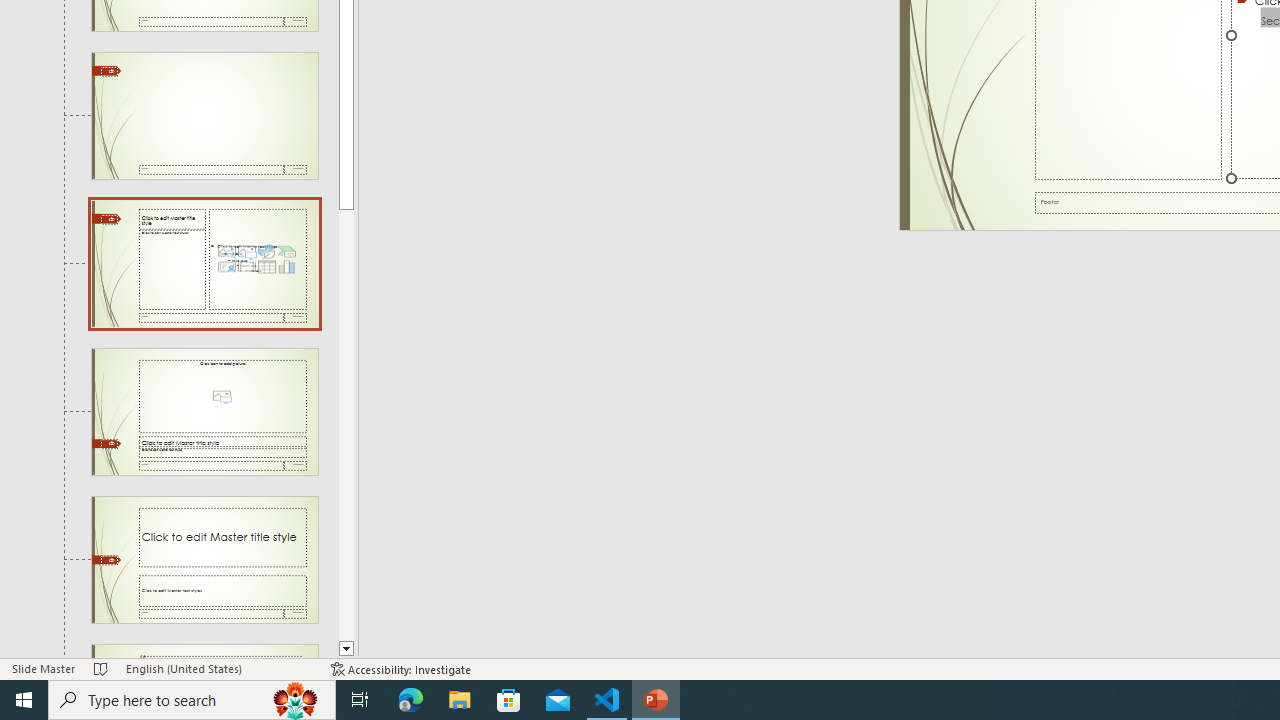 Image resolution: width=1280 pixels, height=720 pixels. Describe the element at coordinates (101, 668) in the screenshot. I see `Spell Check No Errors` at that location.